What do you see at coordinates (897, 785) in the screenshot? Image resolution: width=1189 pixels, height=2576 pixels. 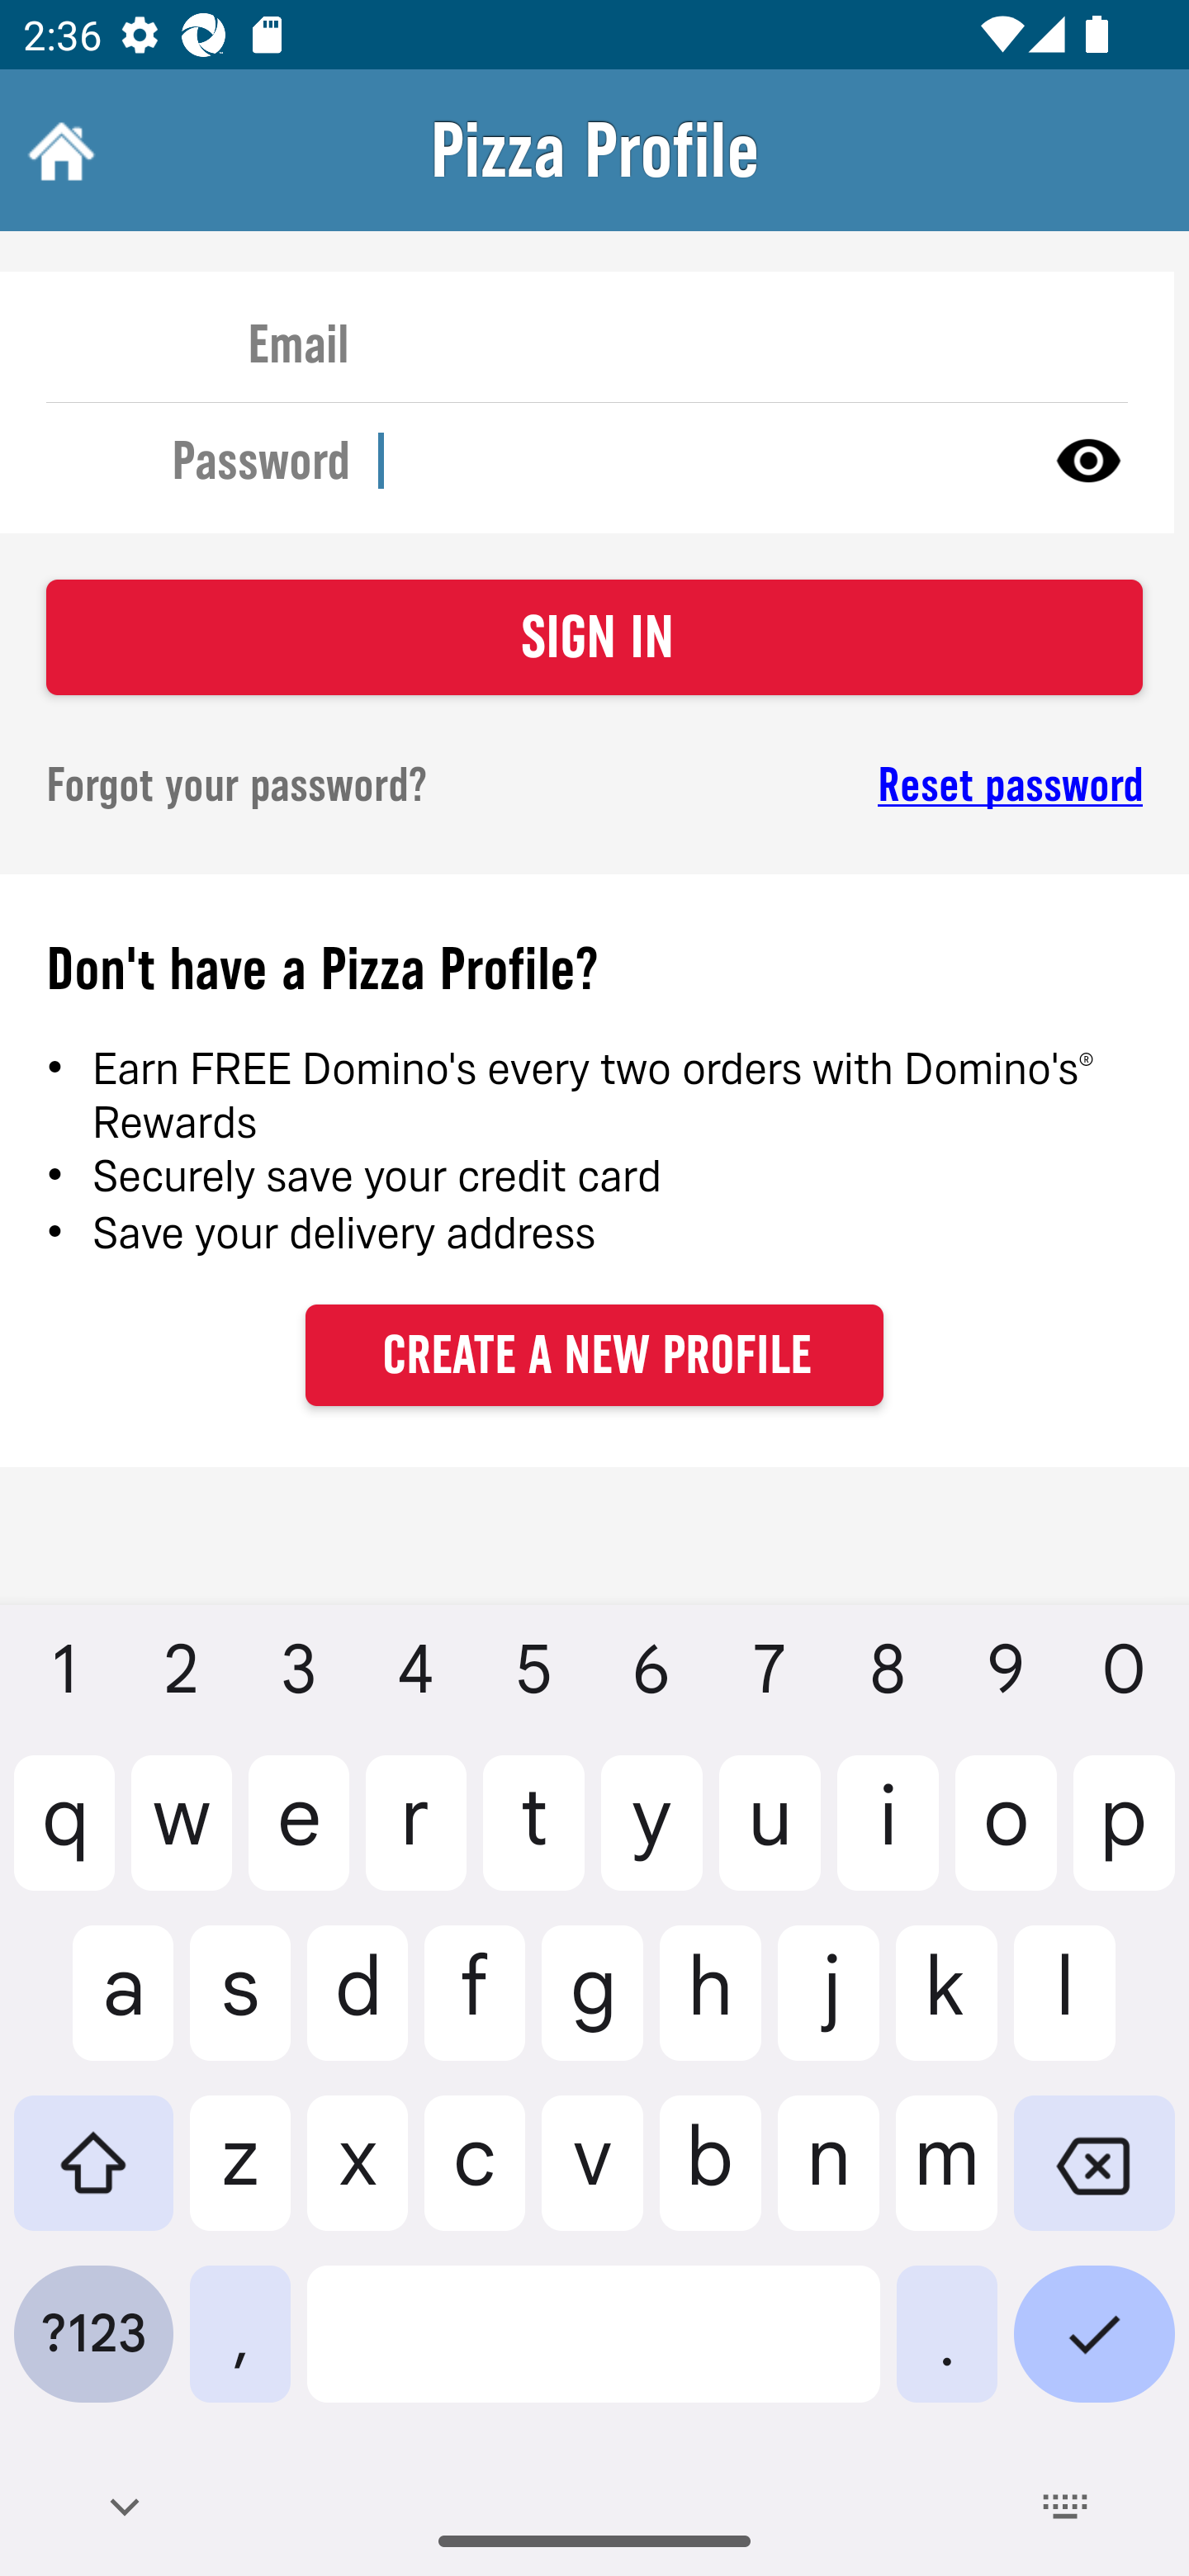 I see `Reset password` at bounding box center [897, 785].